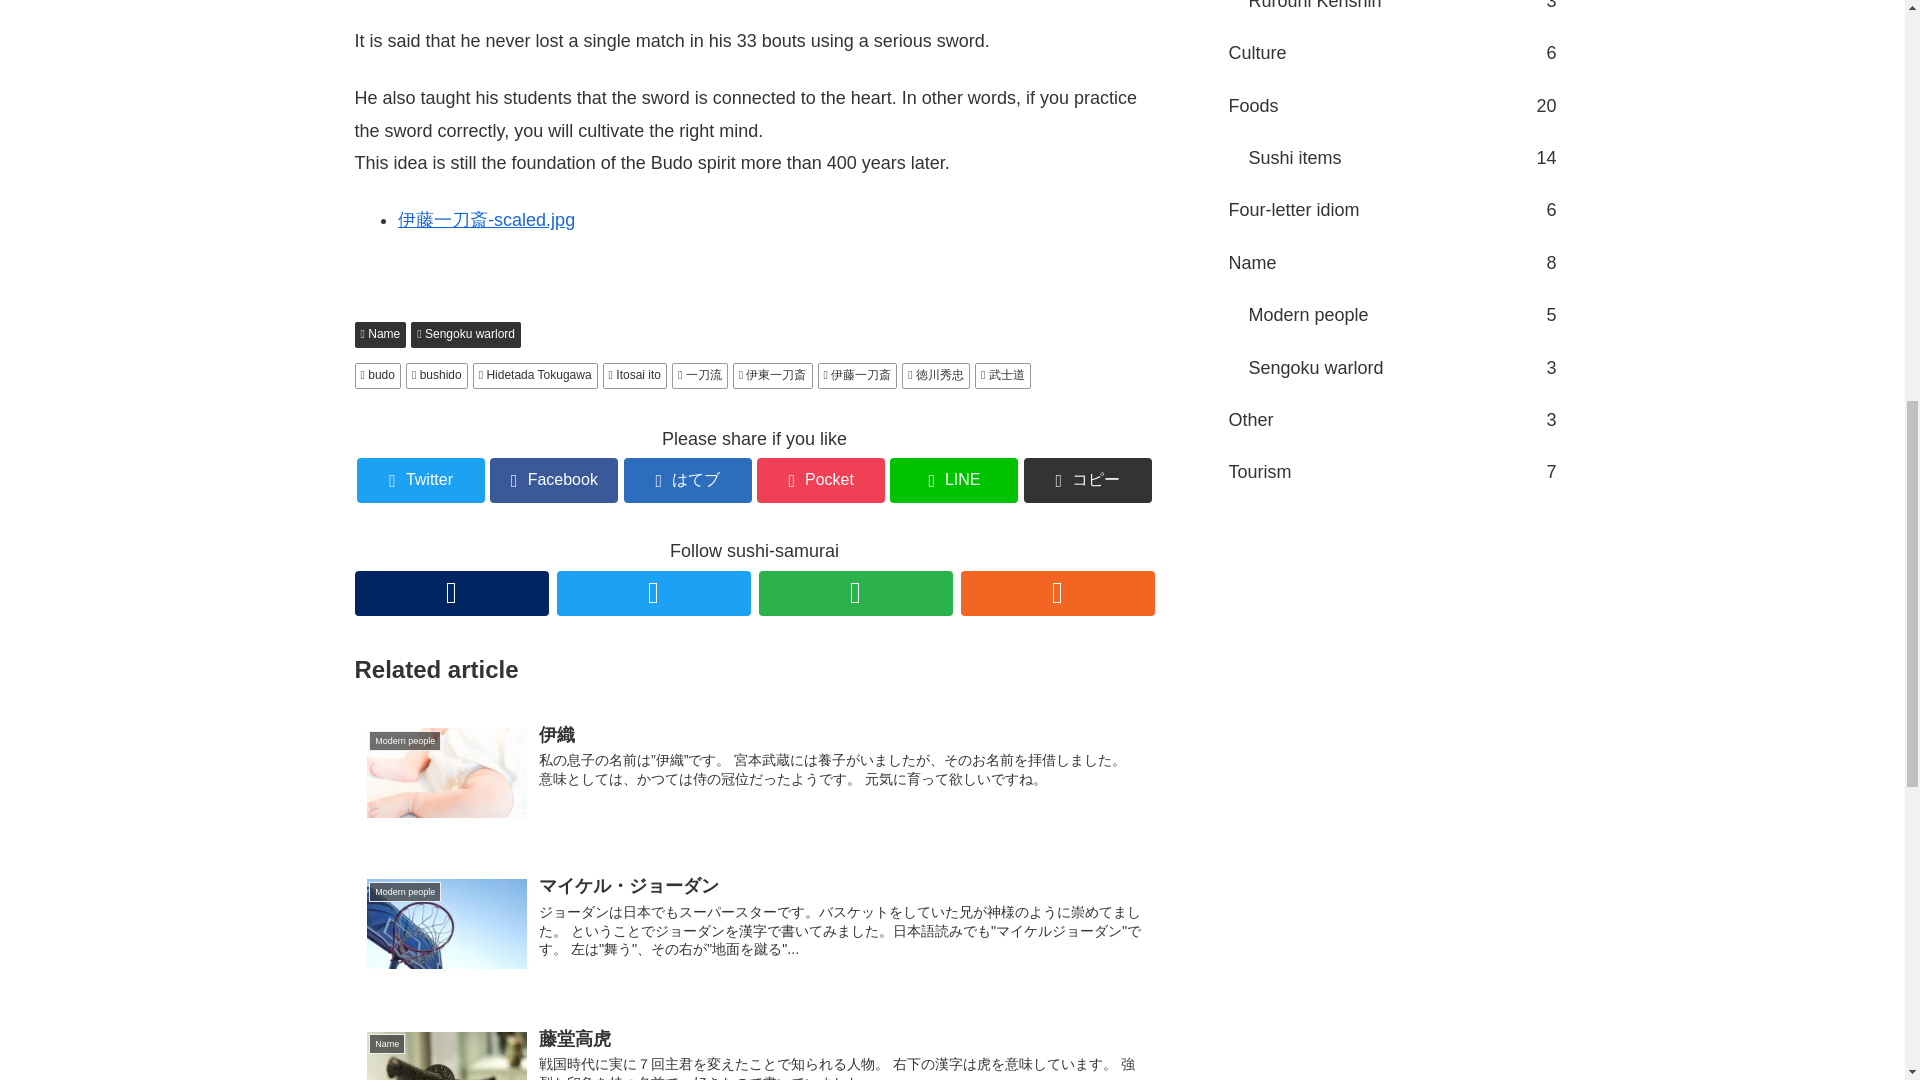 Image resolution: width=1920 pixels, height=1080 pixels. I want to click on Ittosai Ito, so click(688, 480).